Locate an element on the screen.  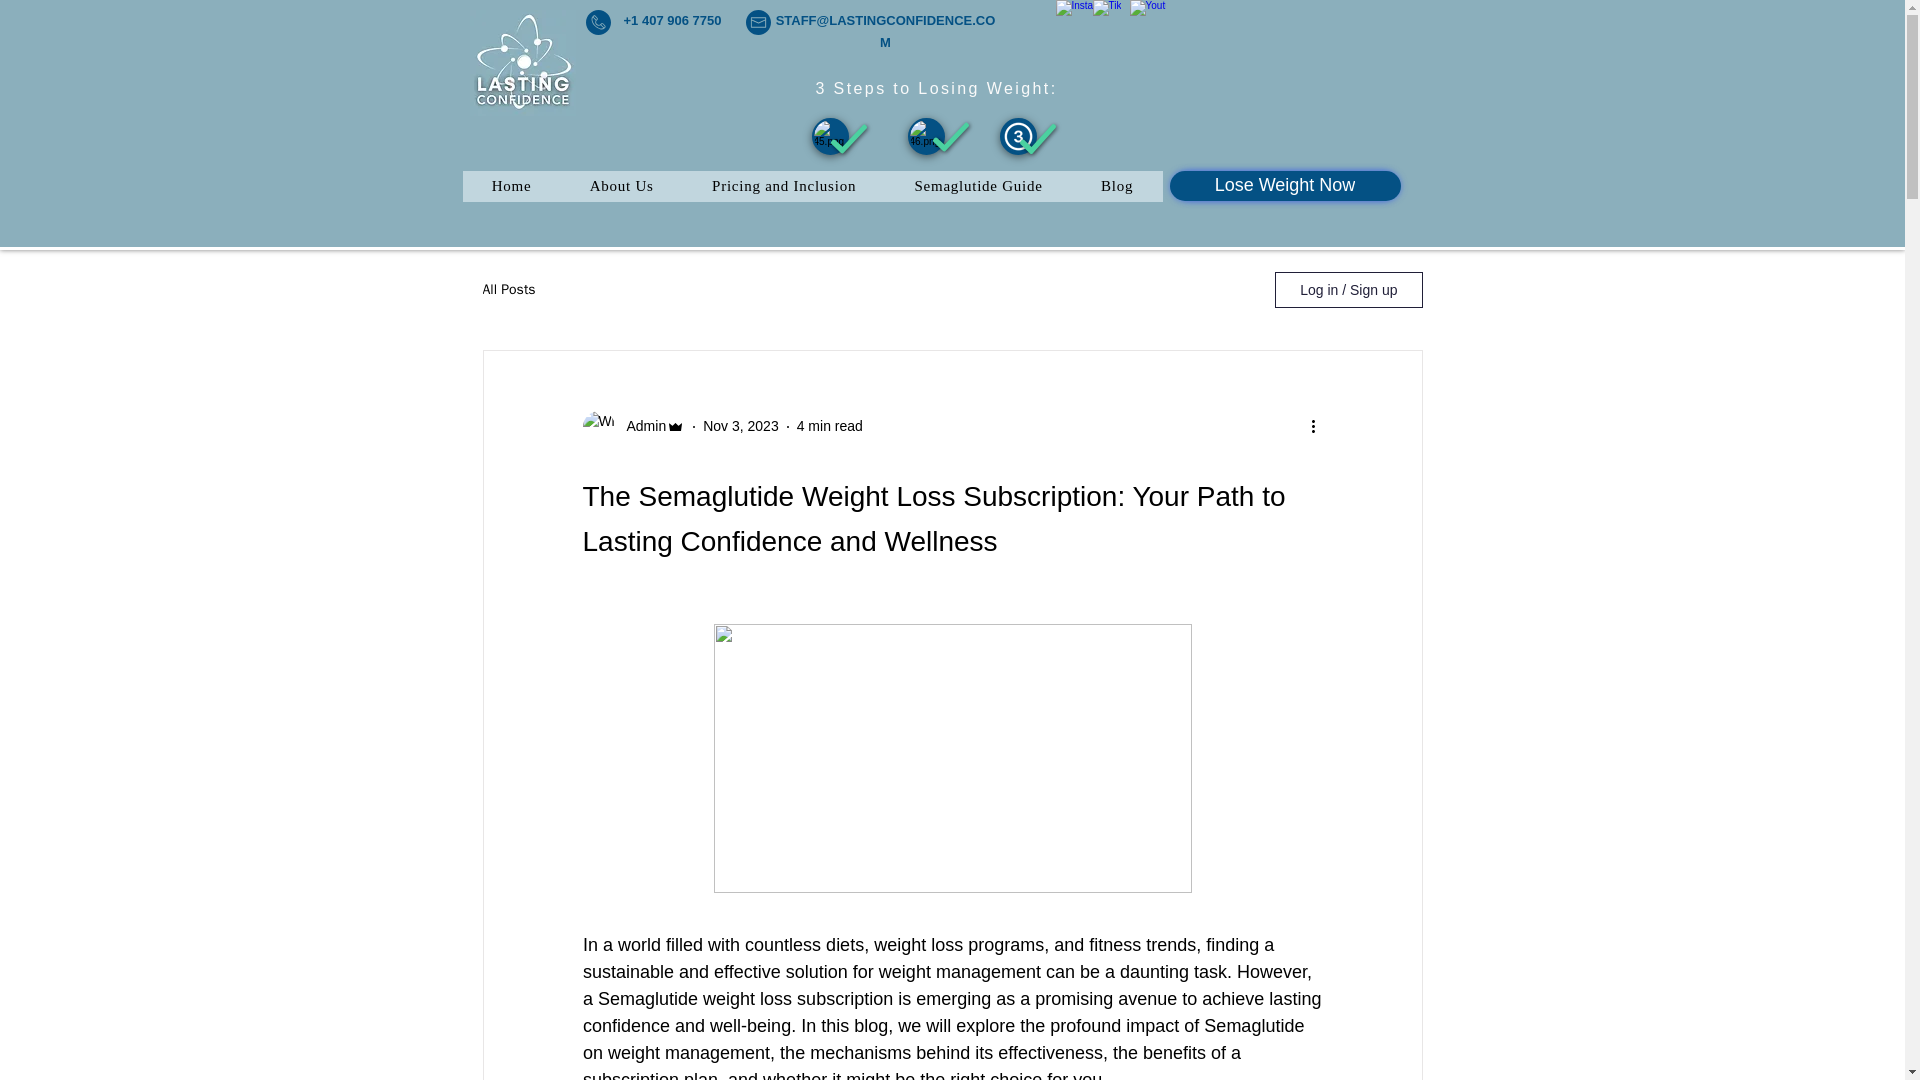
Semaglutide Guide is located at coordinates (978, 186).